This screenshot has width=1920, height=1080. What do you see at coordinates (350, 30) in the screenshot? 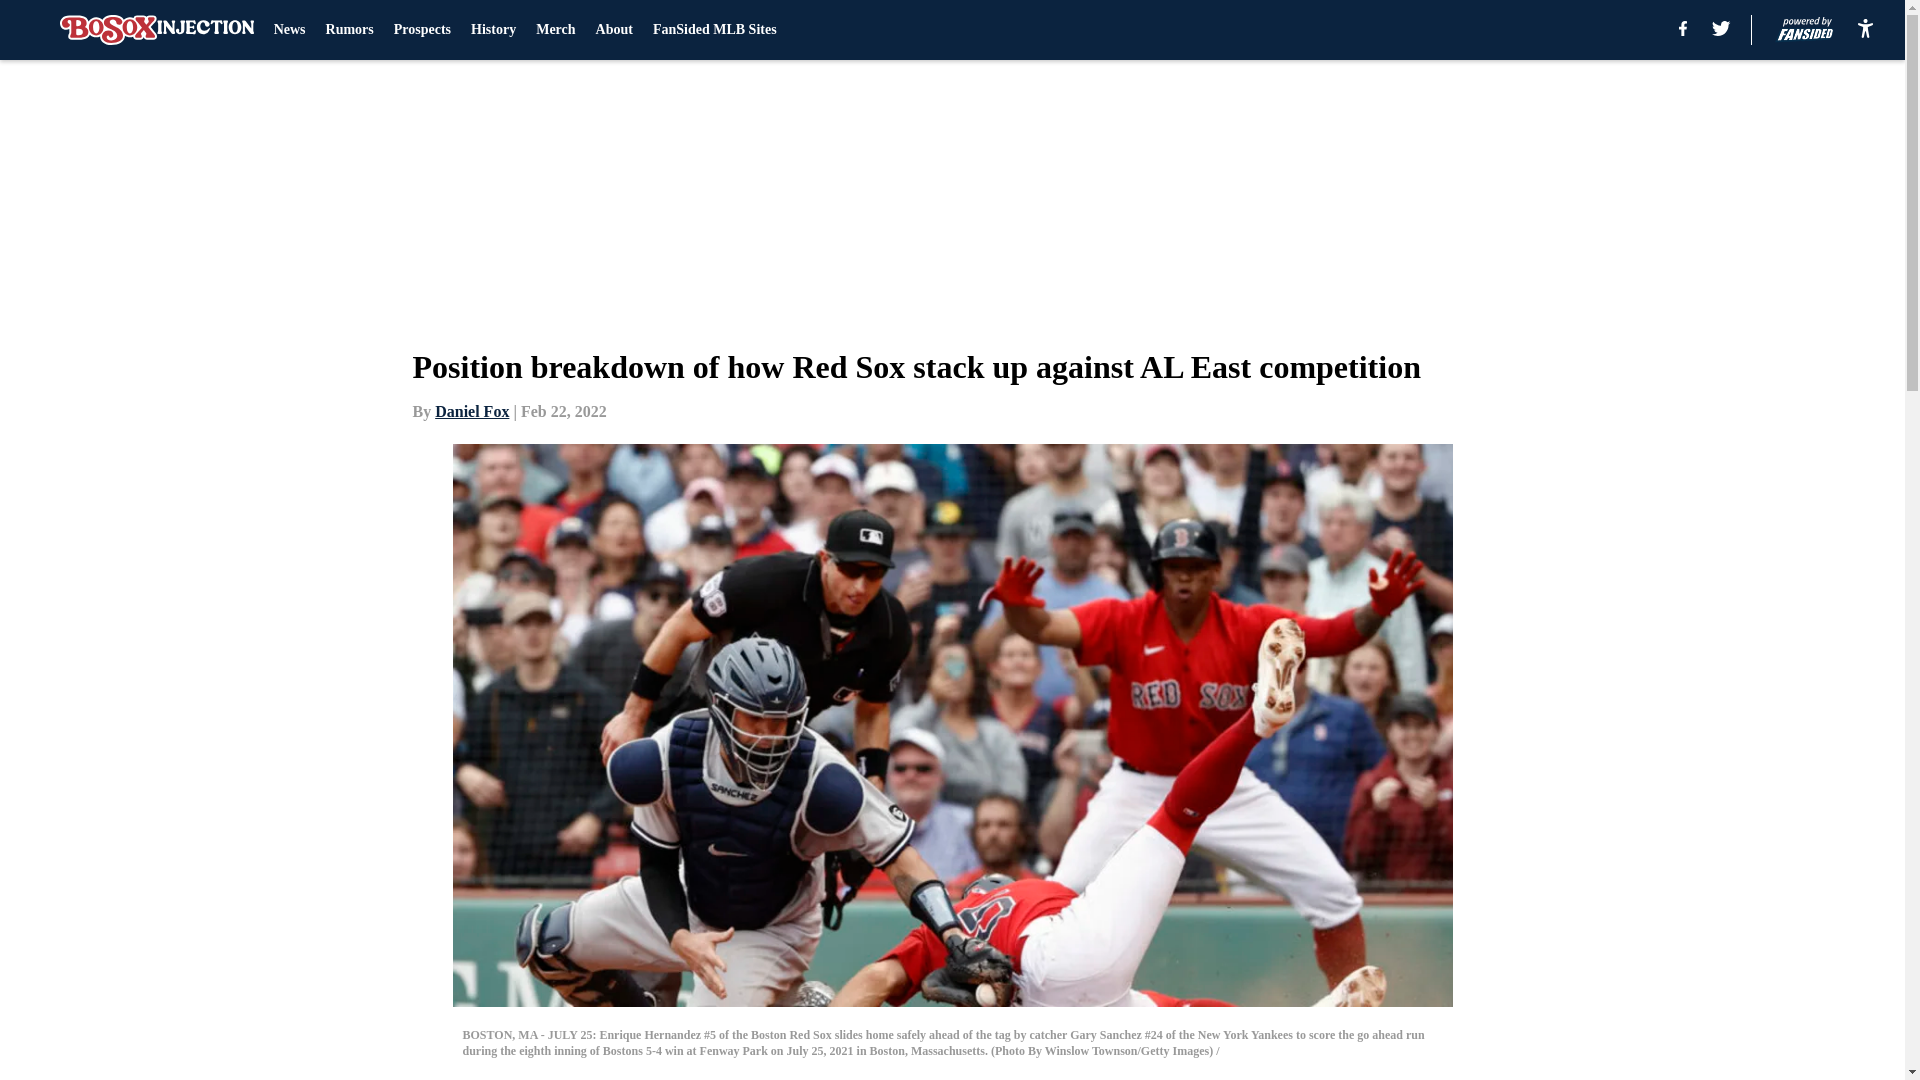
I see `Rumors` at bounding box center [350, 30].